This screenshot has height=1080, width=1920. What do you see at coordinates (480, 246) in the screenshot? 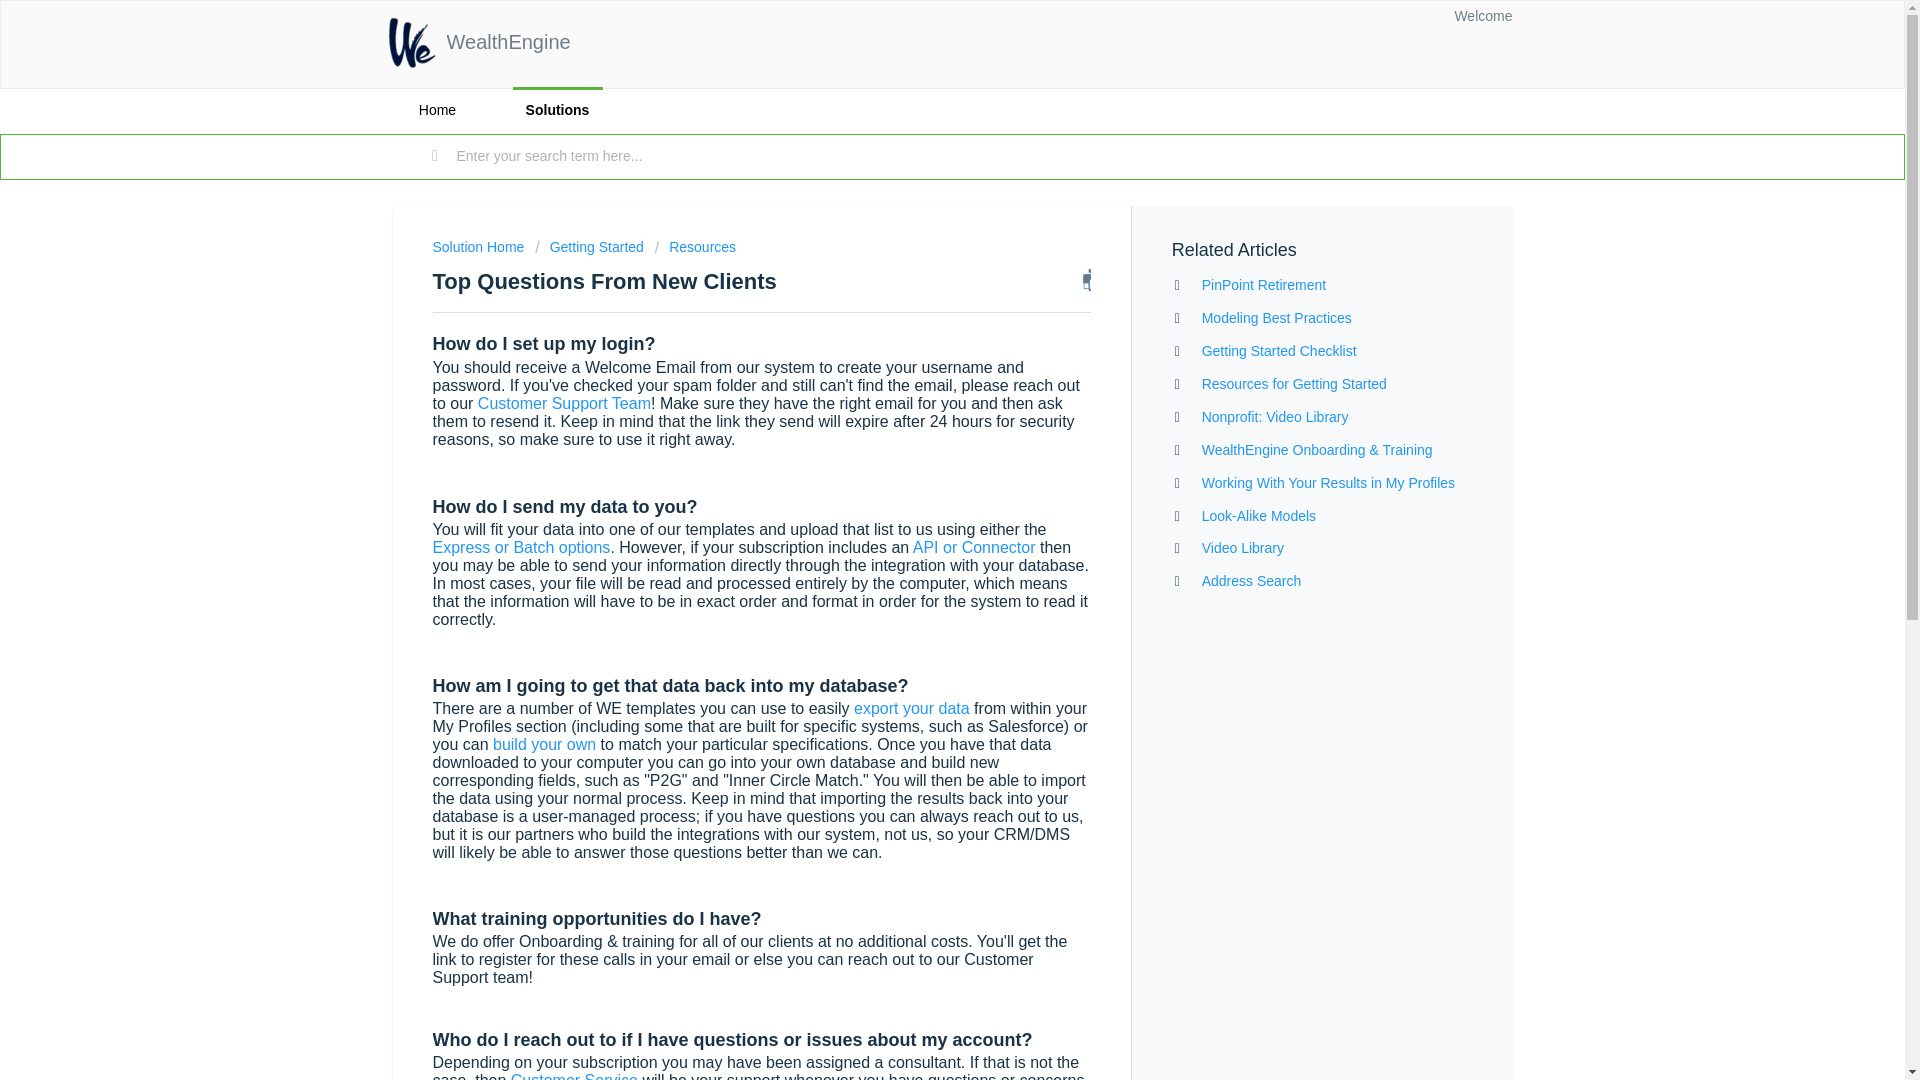
I see `Solution Home` at bounding box center [480, 246].